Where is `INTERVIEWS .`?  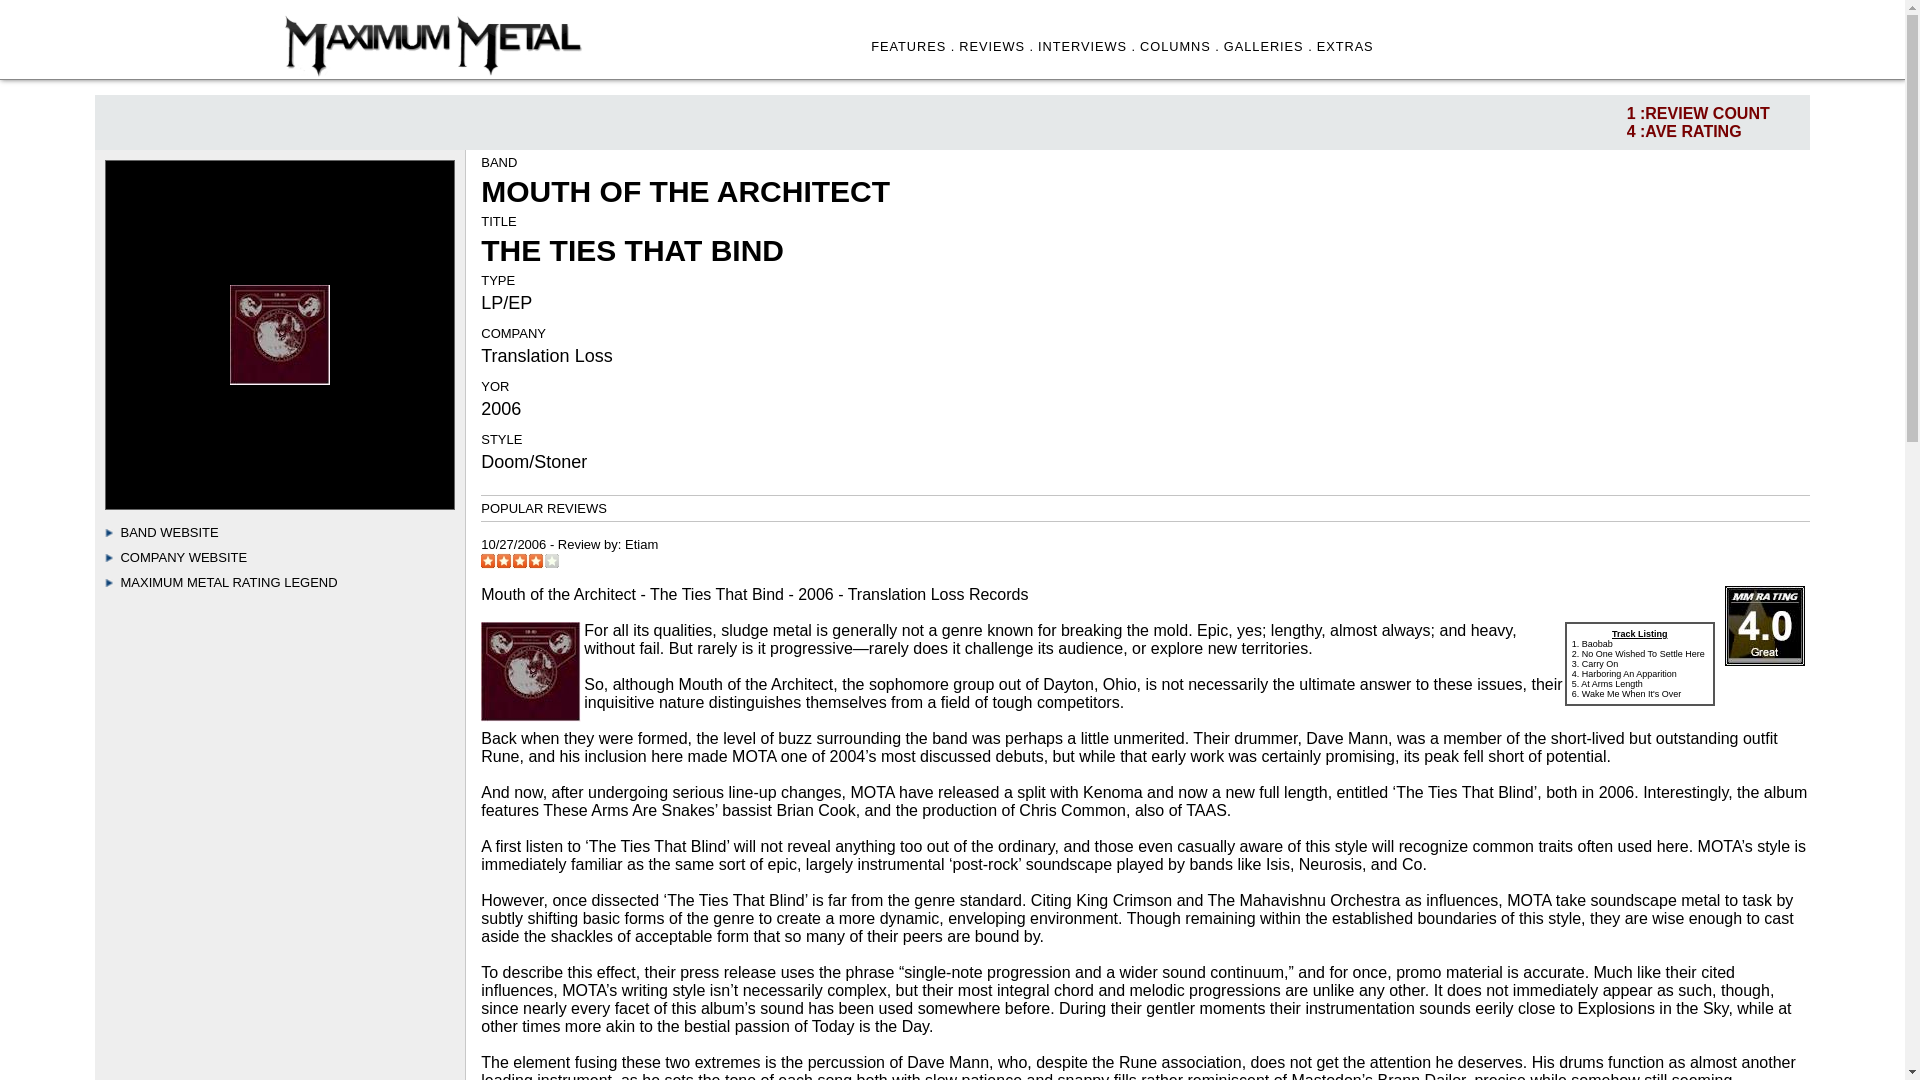 INTERVIEWS . is located at coordinates (1087, 46).